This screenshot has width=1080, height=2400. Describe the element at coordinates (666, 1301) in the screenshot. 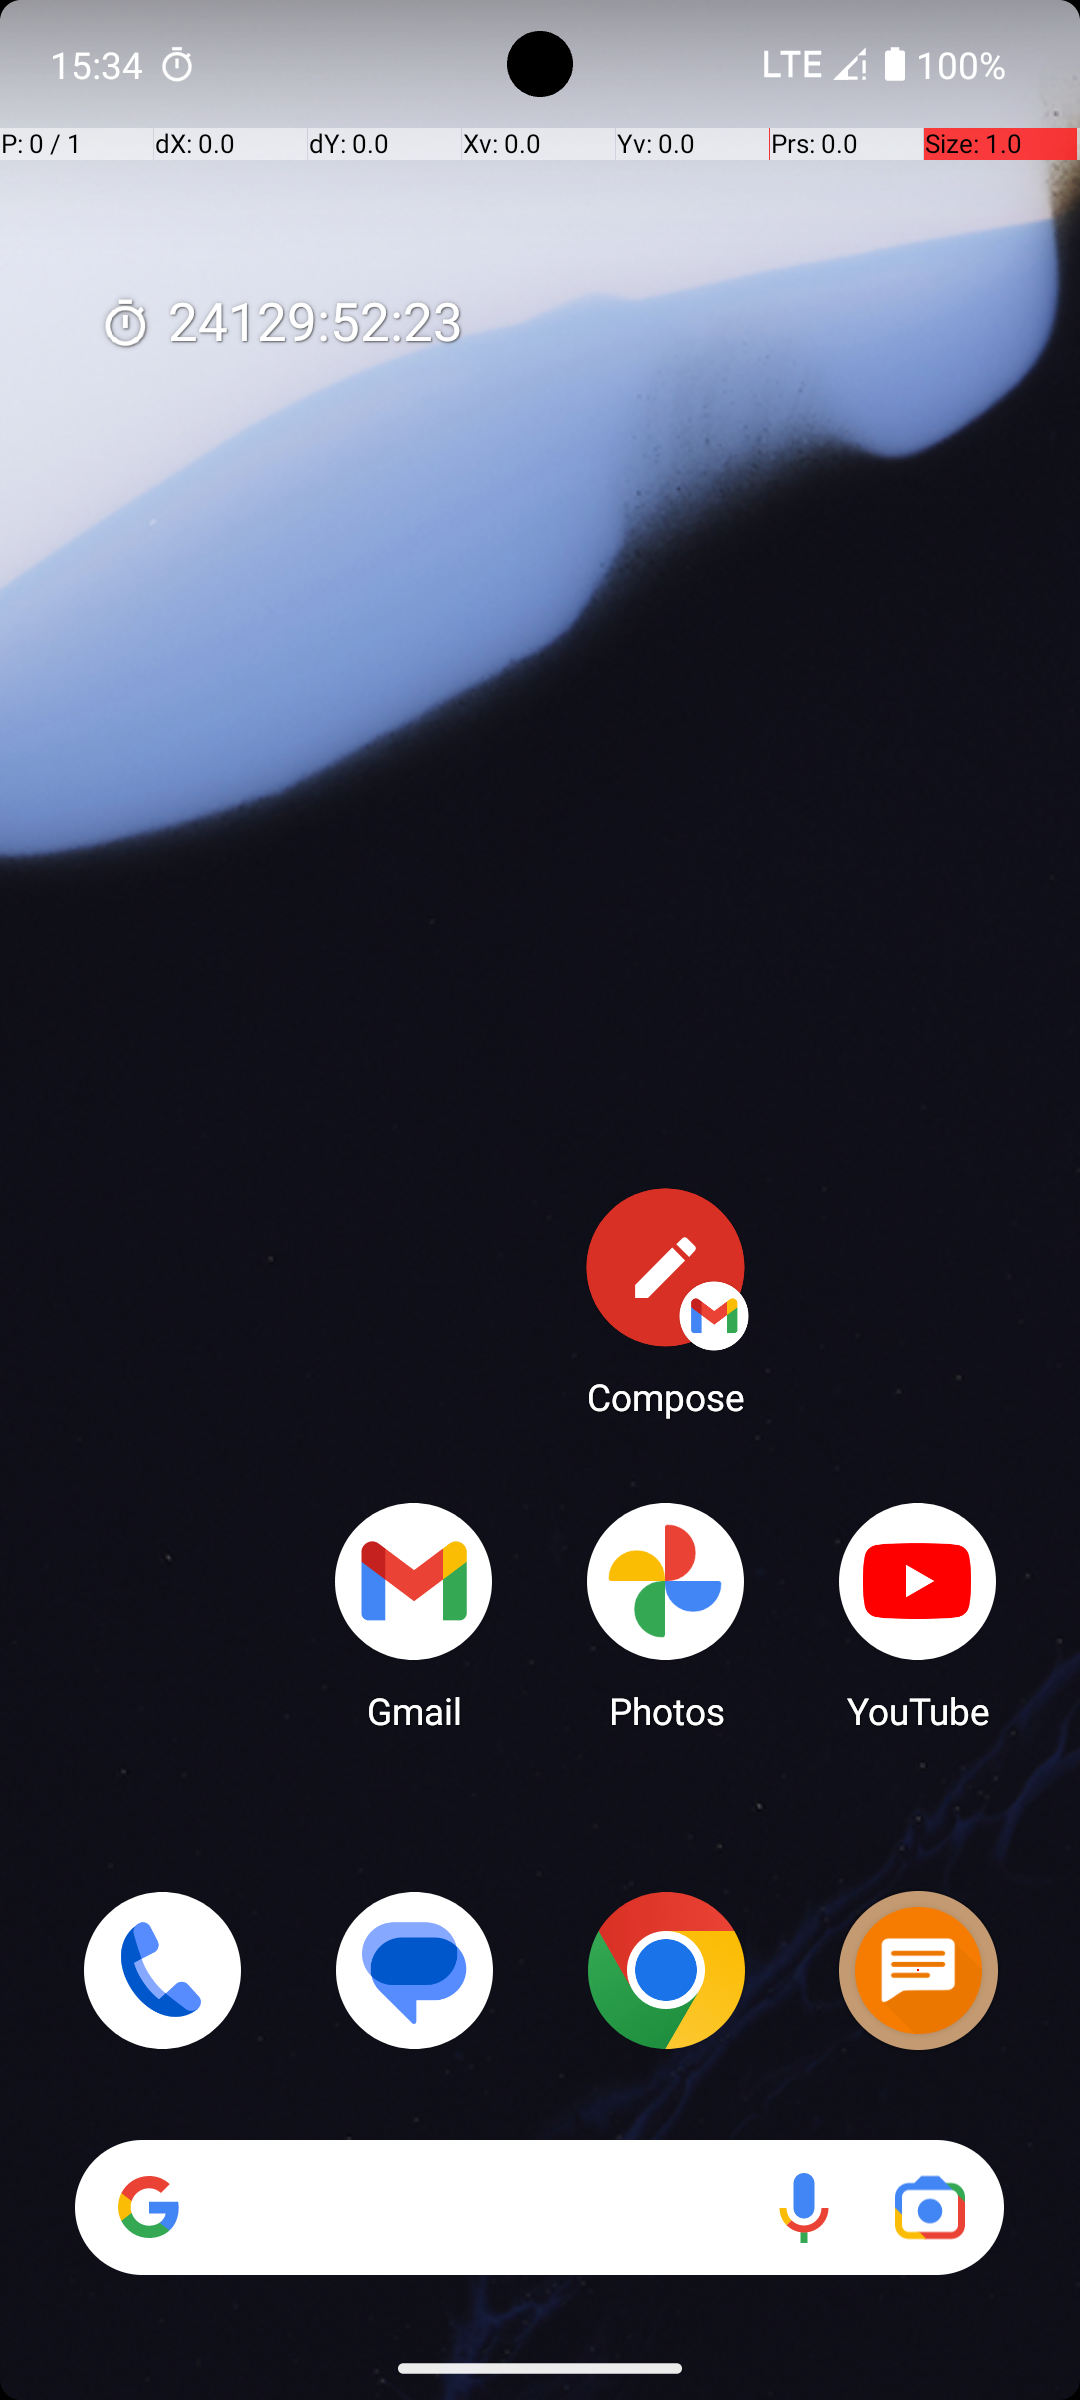

I see `Compose` at that location.